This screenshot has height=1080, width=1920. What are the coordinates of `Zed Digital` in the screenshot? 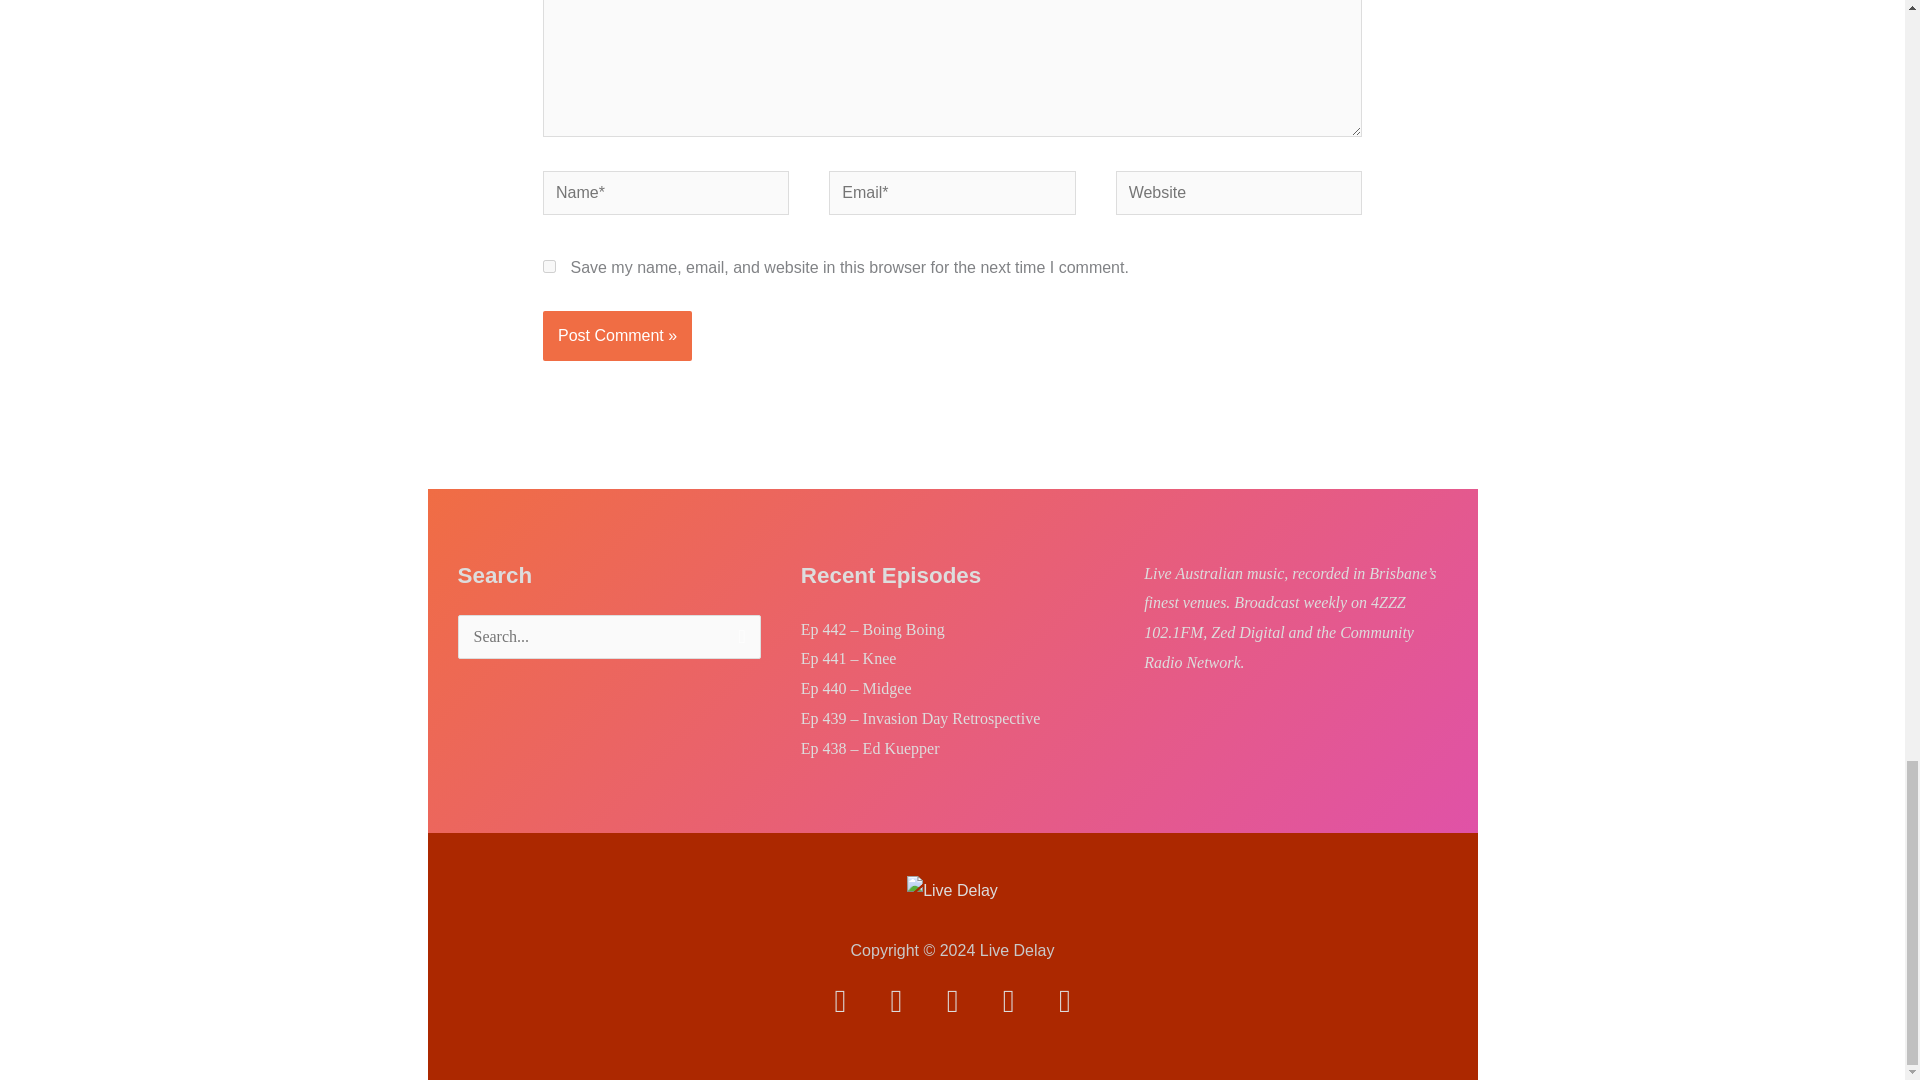 It's located at (1248, 632).